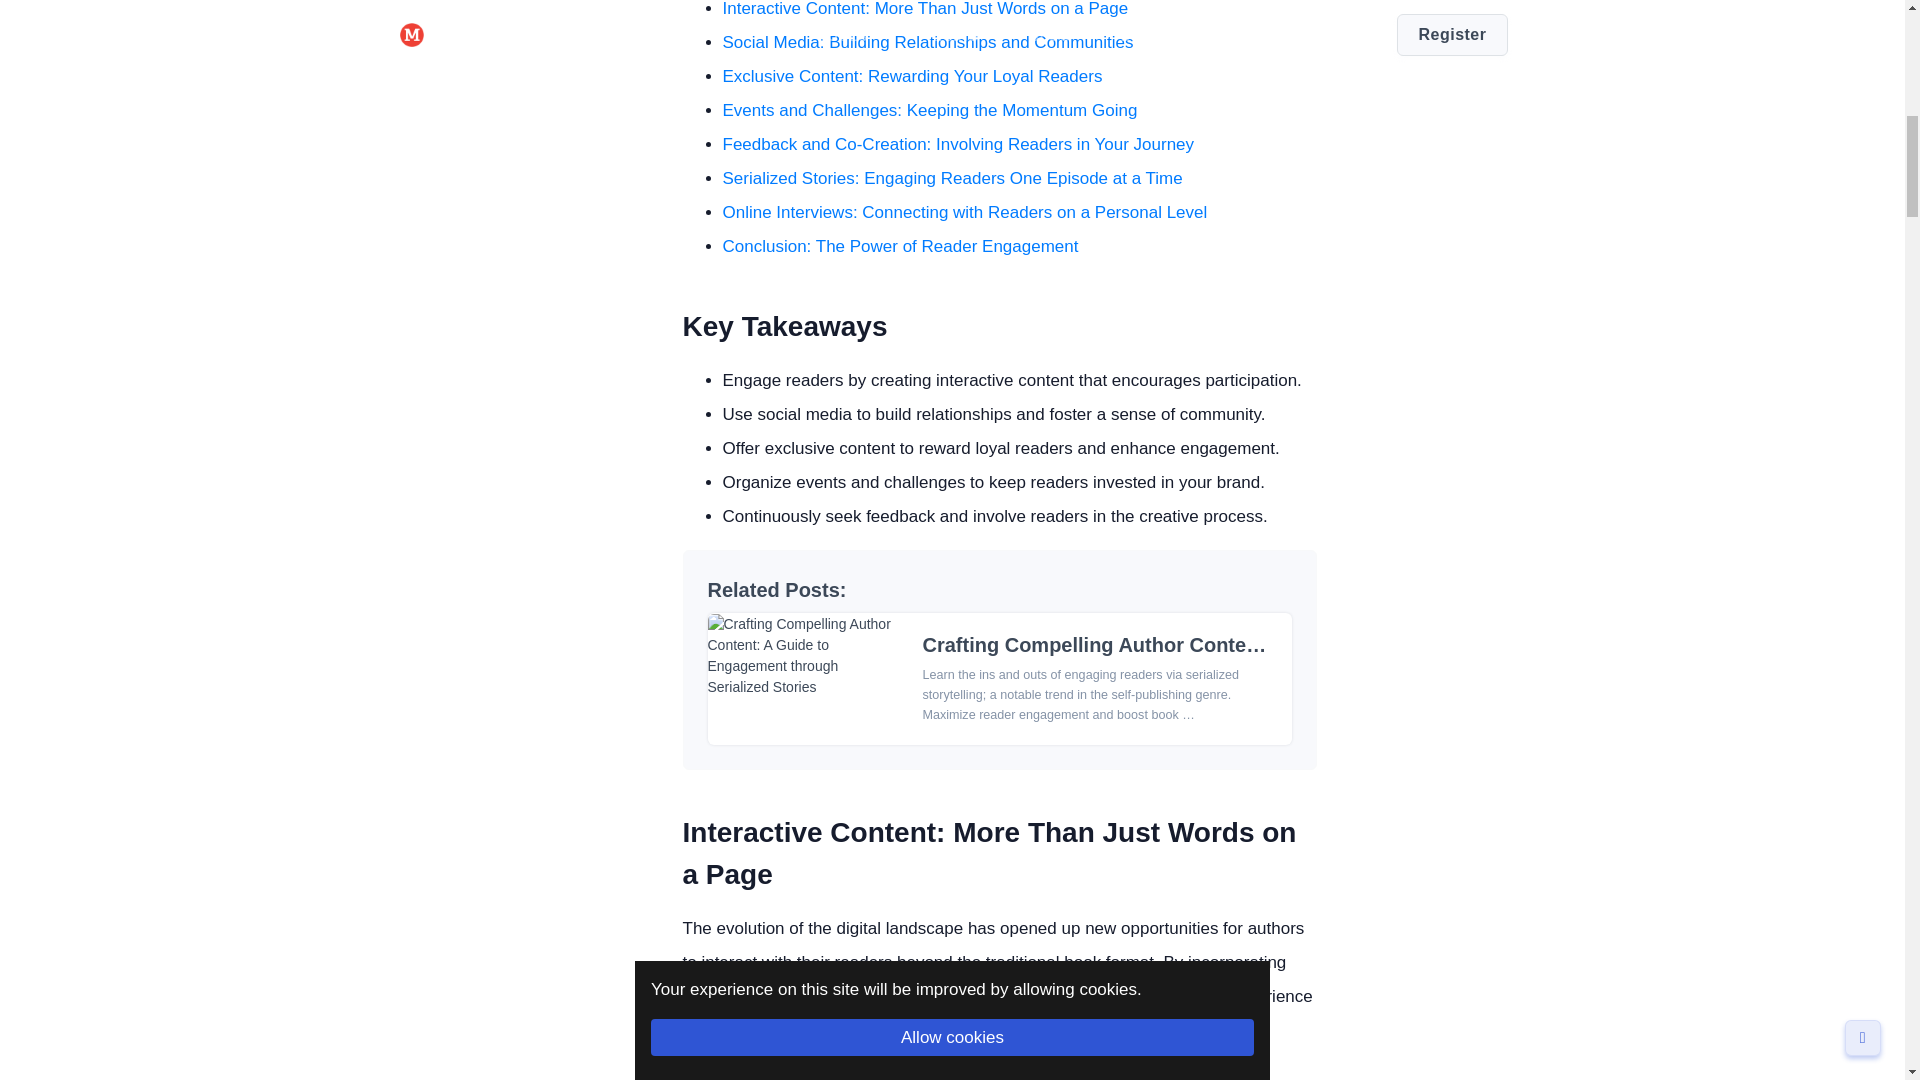  I want to click on Exclusive Content: Rewarding Your Loyal Readers, so click(912, 76).